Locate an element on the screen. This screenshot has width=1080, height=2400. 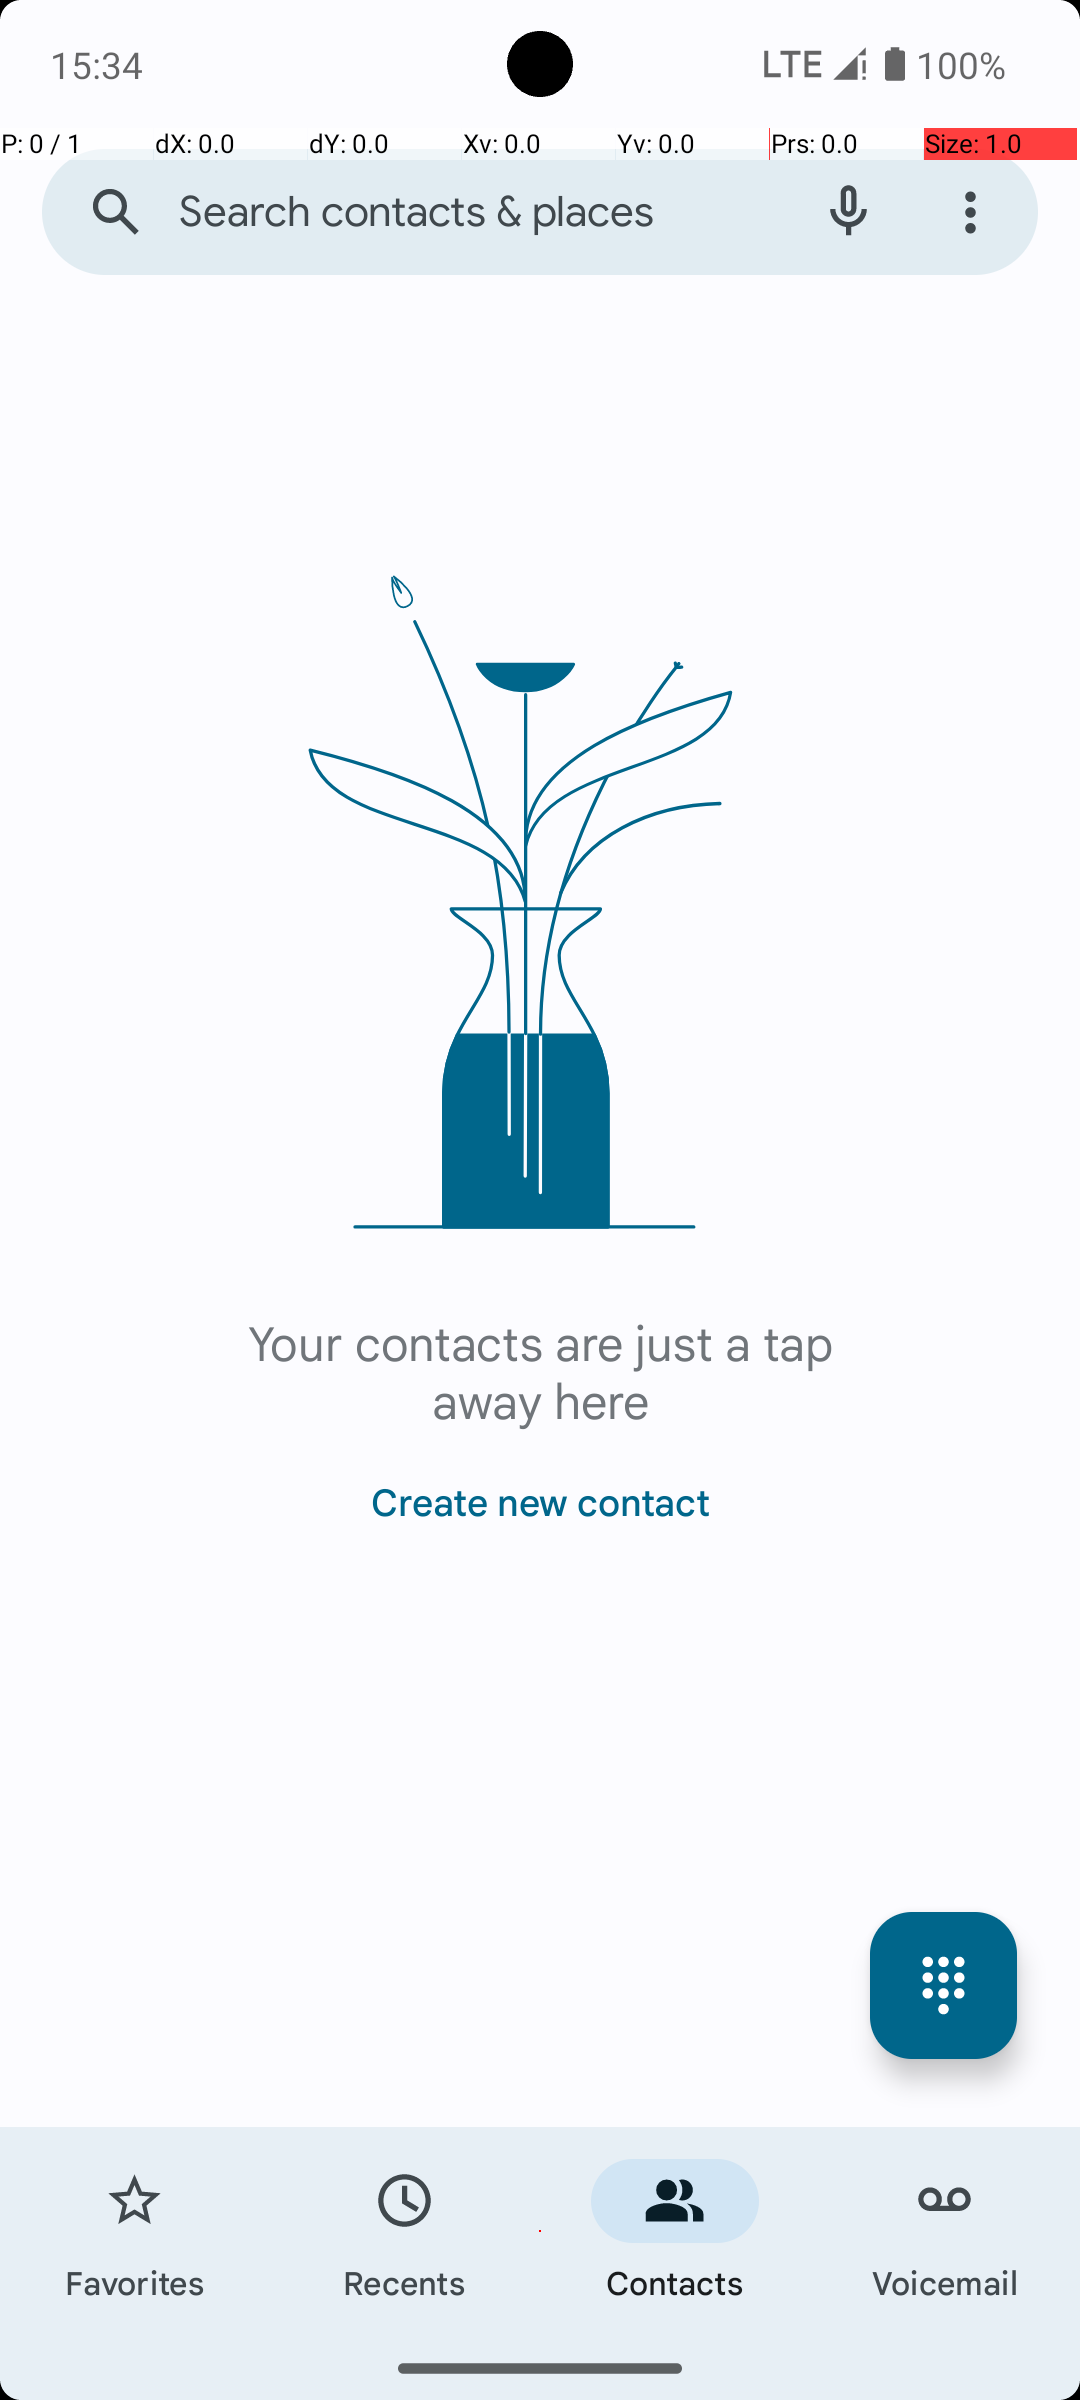
key pad is located at coordinates (944, 1986).